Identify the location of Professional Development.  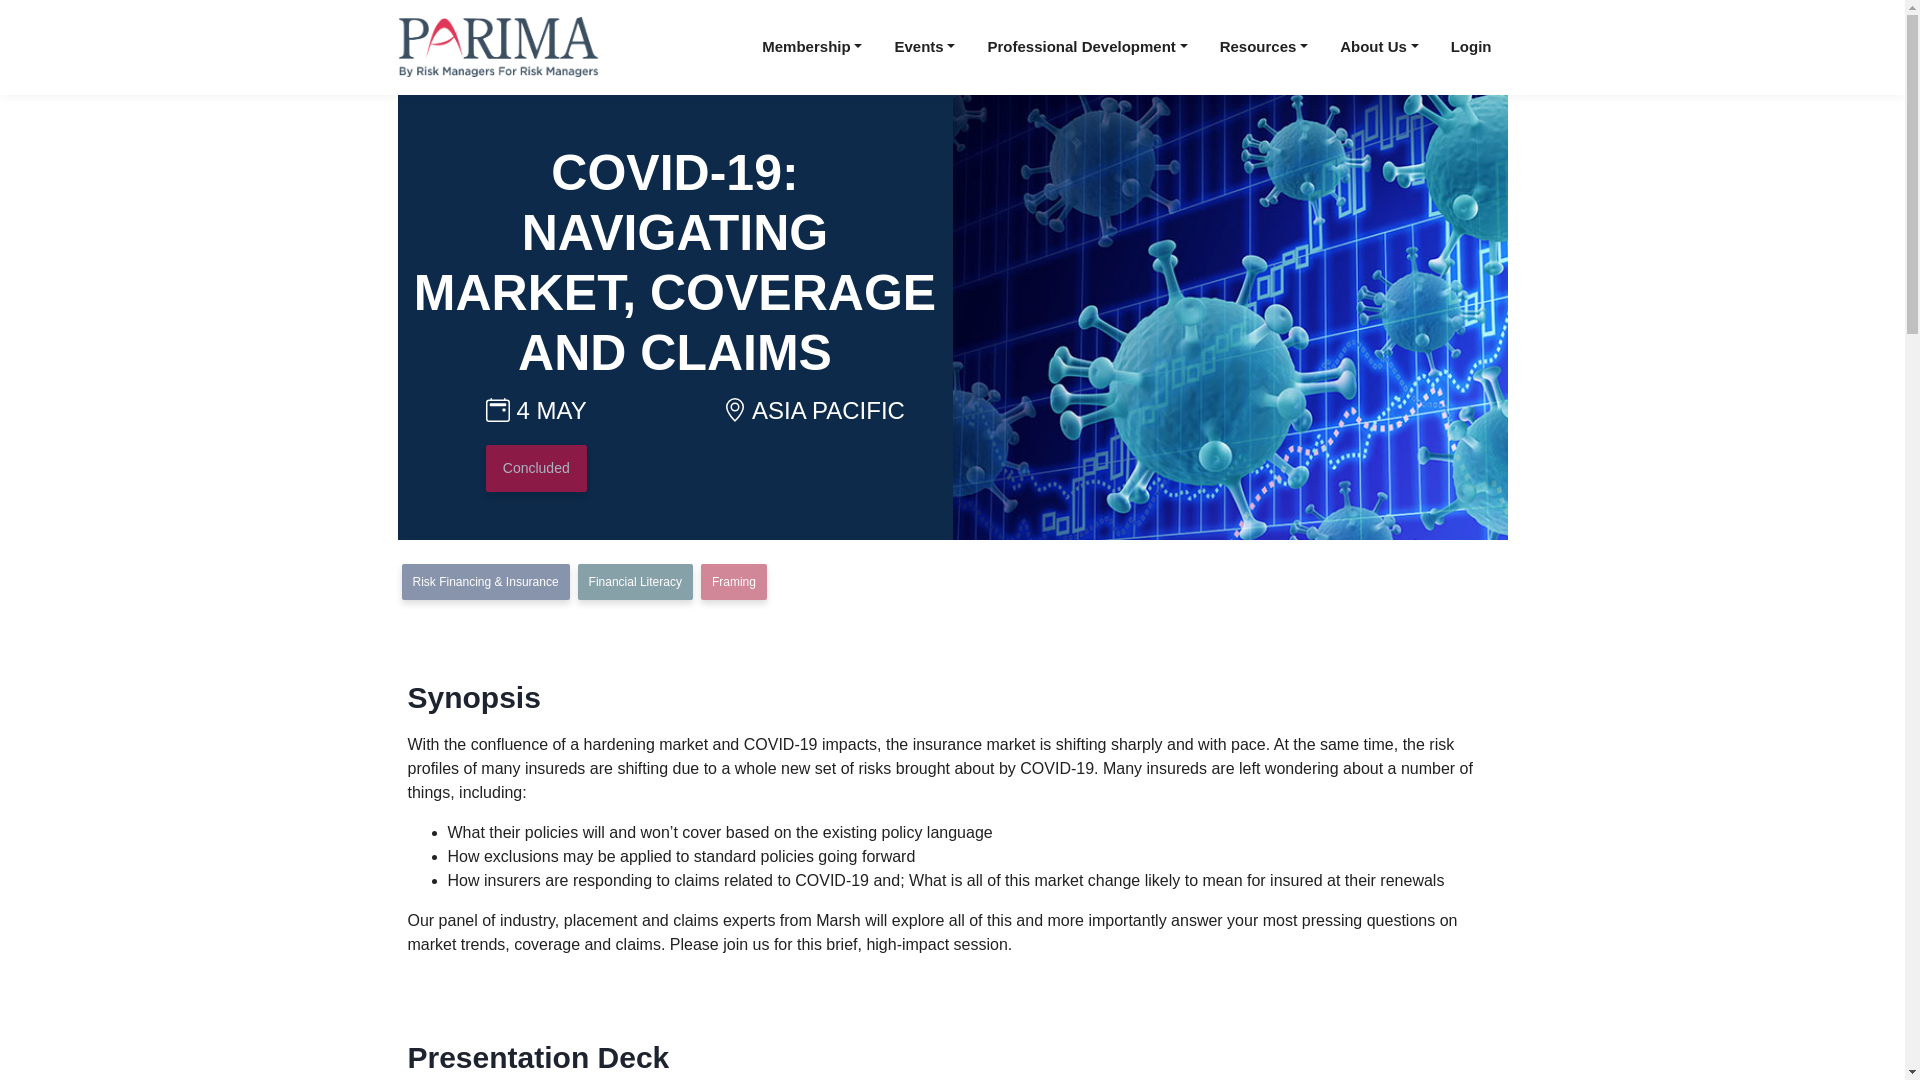
(1087, 47).